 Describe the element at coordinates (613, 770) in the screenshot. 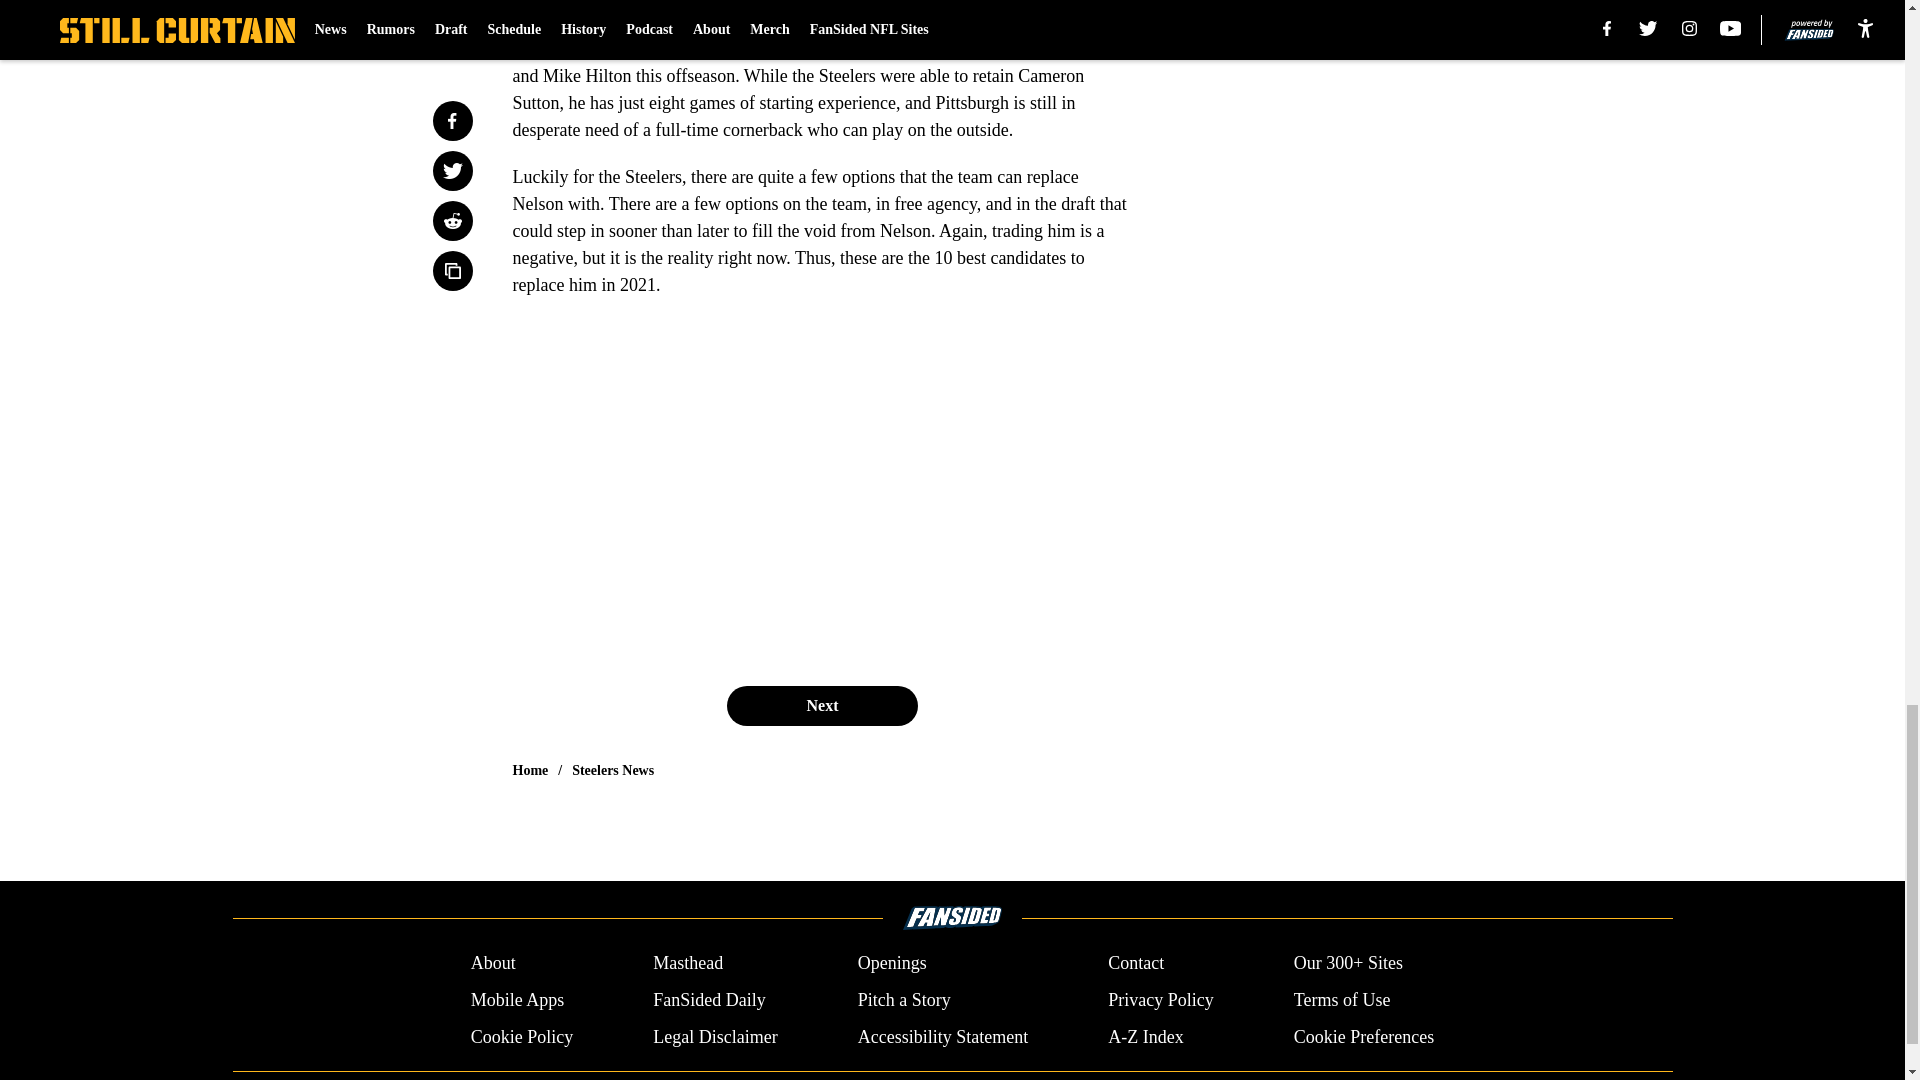

I see `Steelers News` at that location.